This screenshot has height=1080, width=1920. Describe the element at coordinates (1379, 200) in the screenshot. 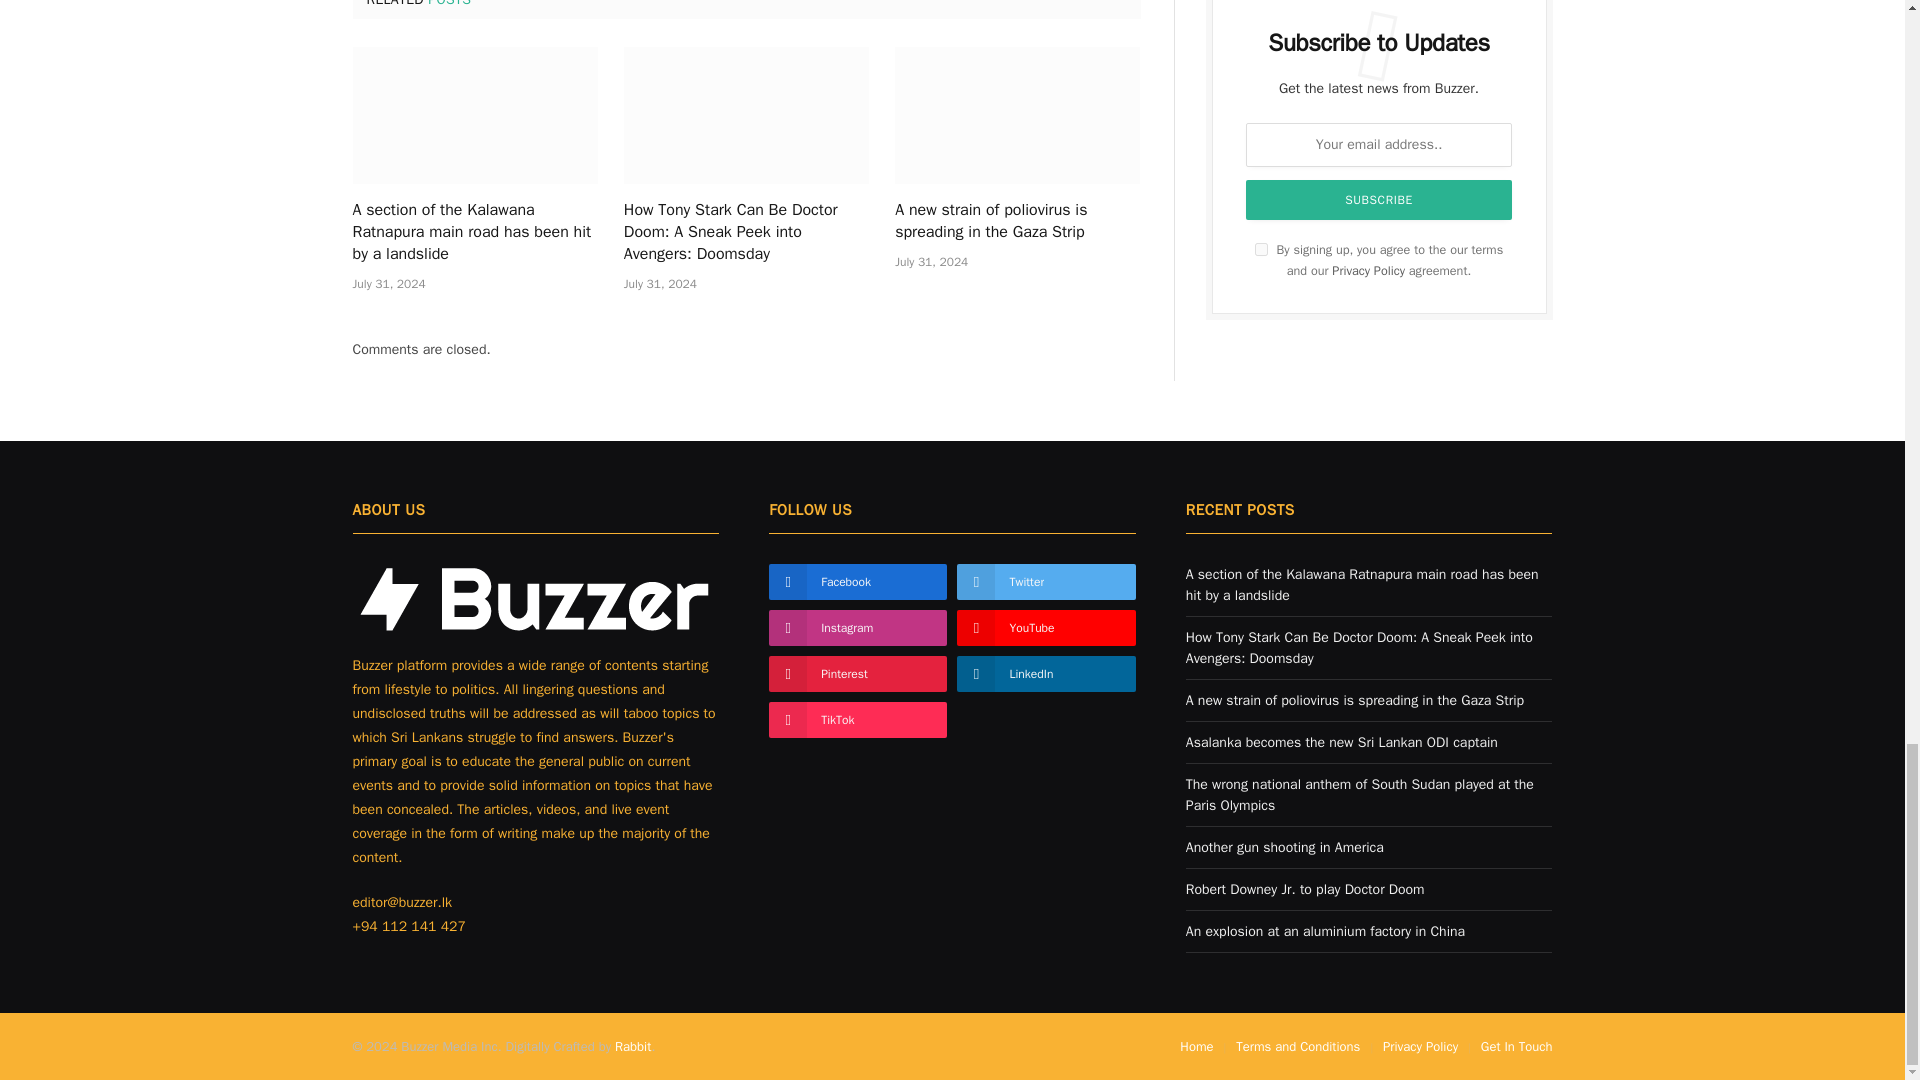

I see `Subscribe` at that location.